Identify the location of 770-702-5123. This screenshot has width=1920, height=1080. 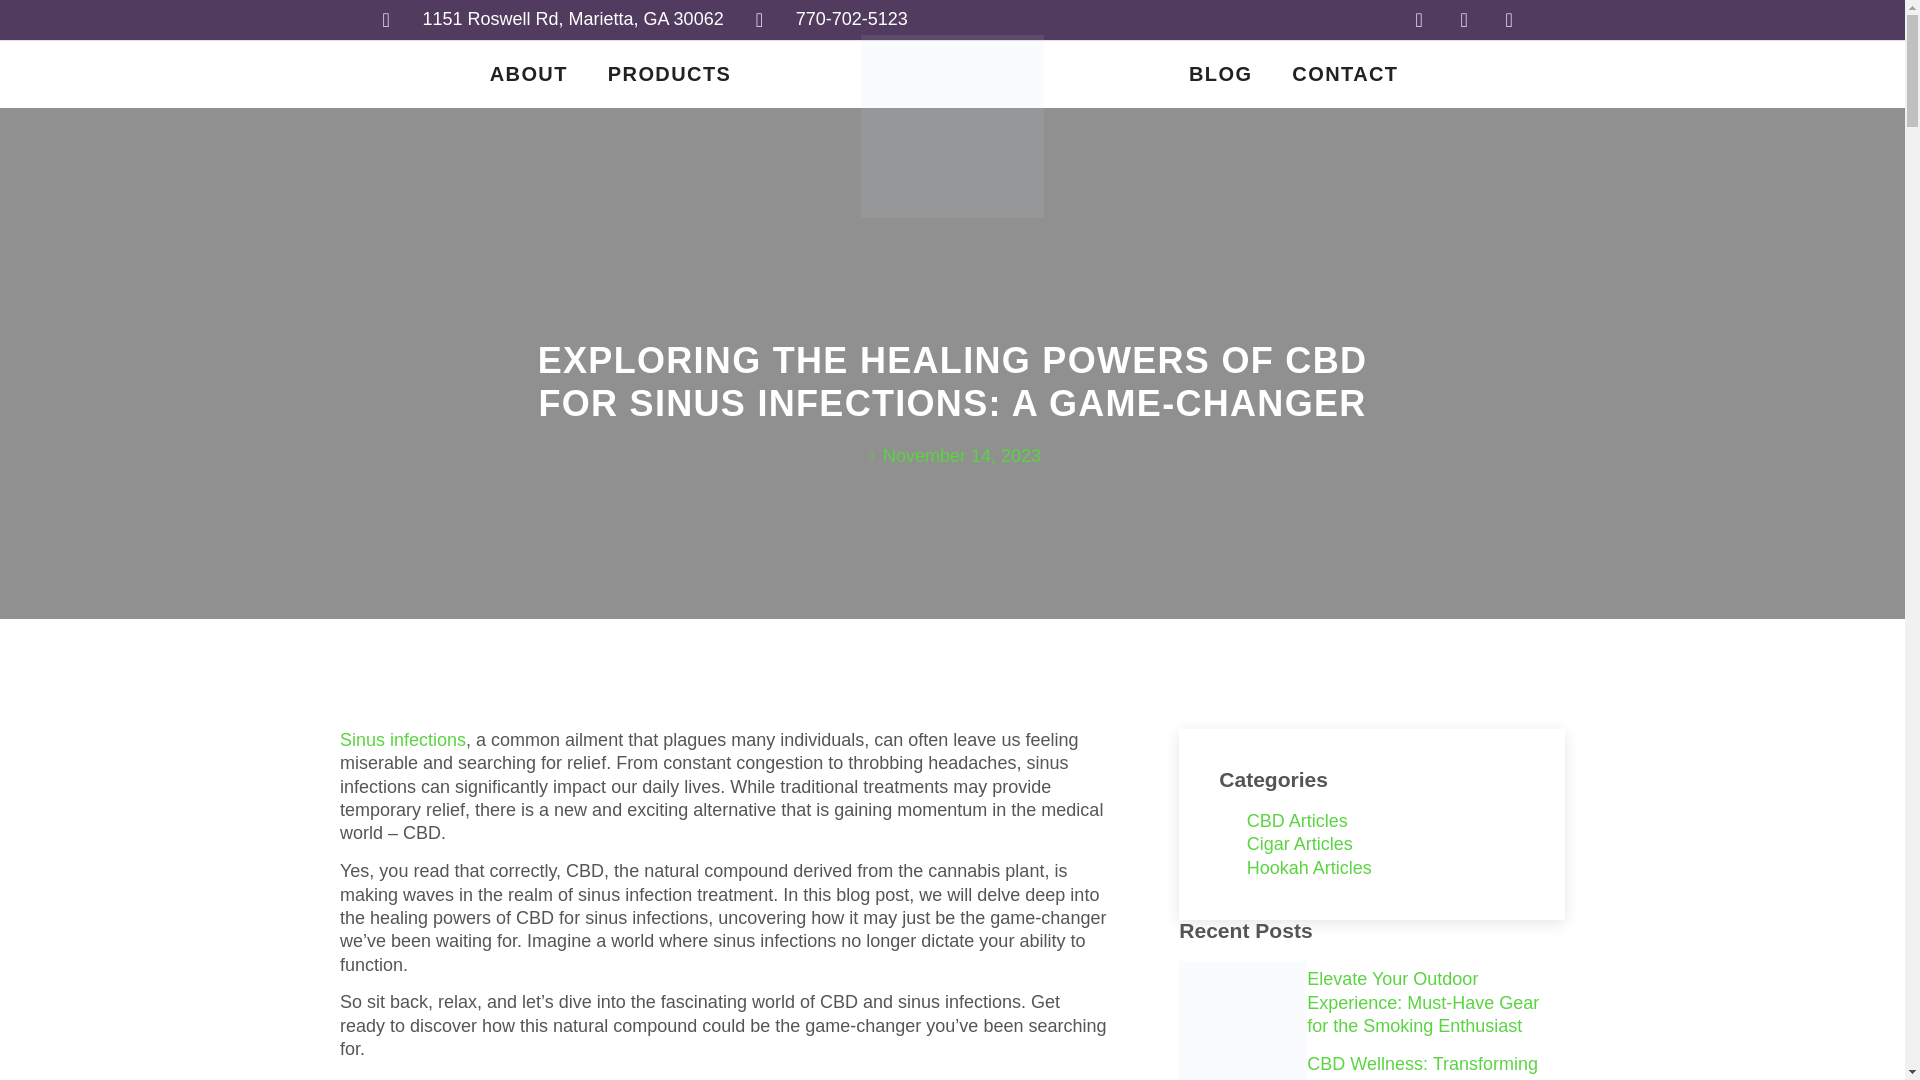
(832, 19).